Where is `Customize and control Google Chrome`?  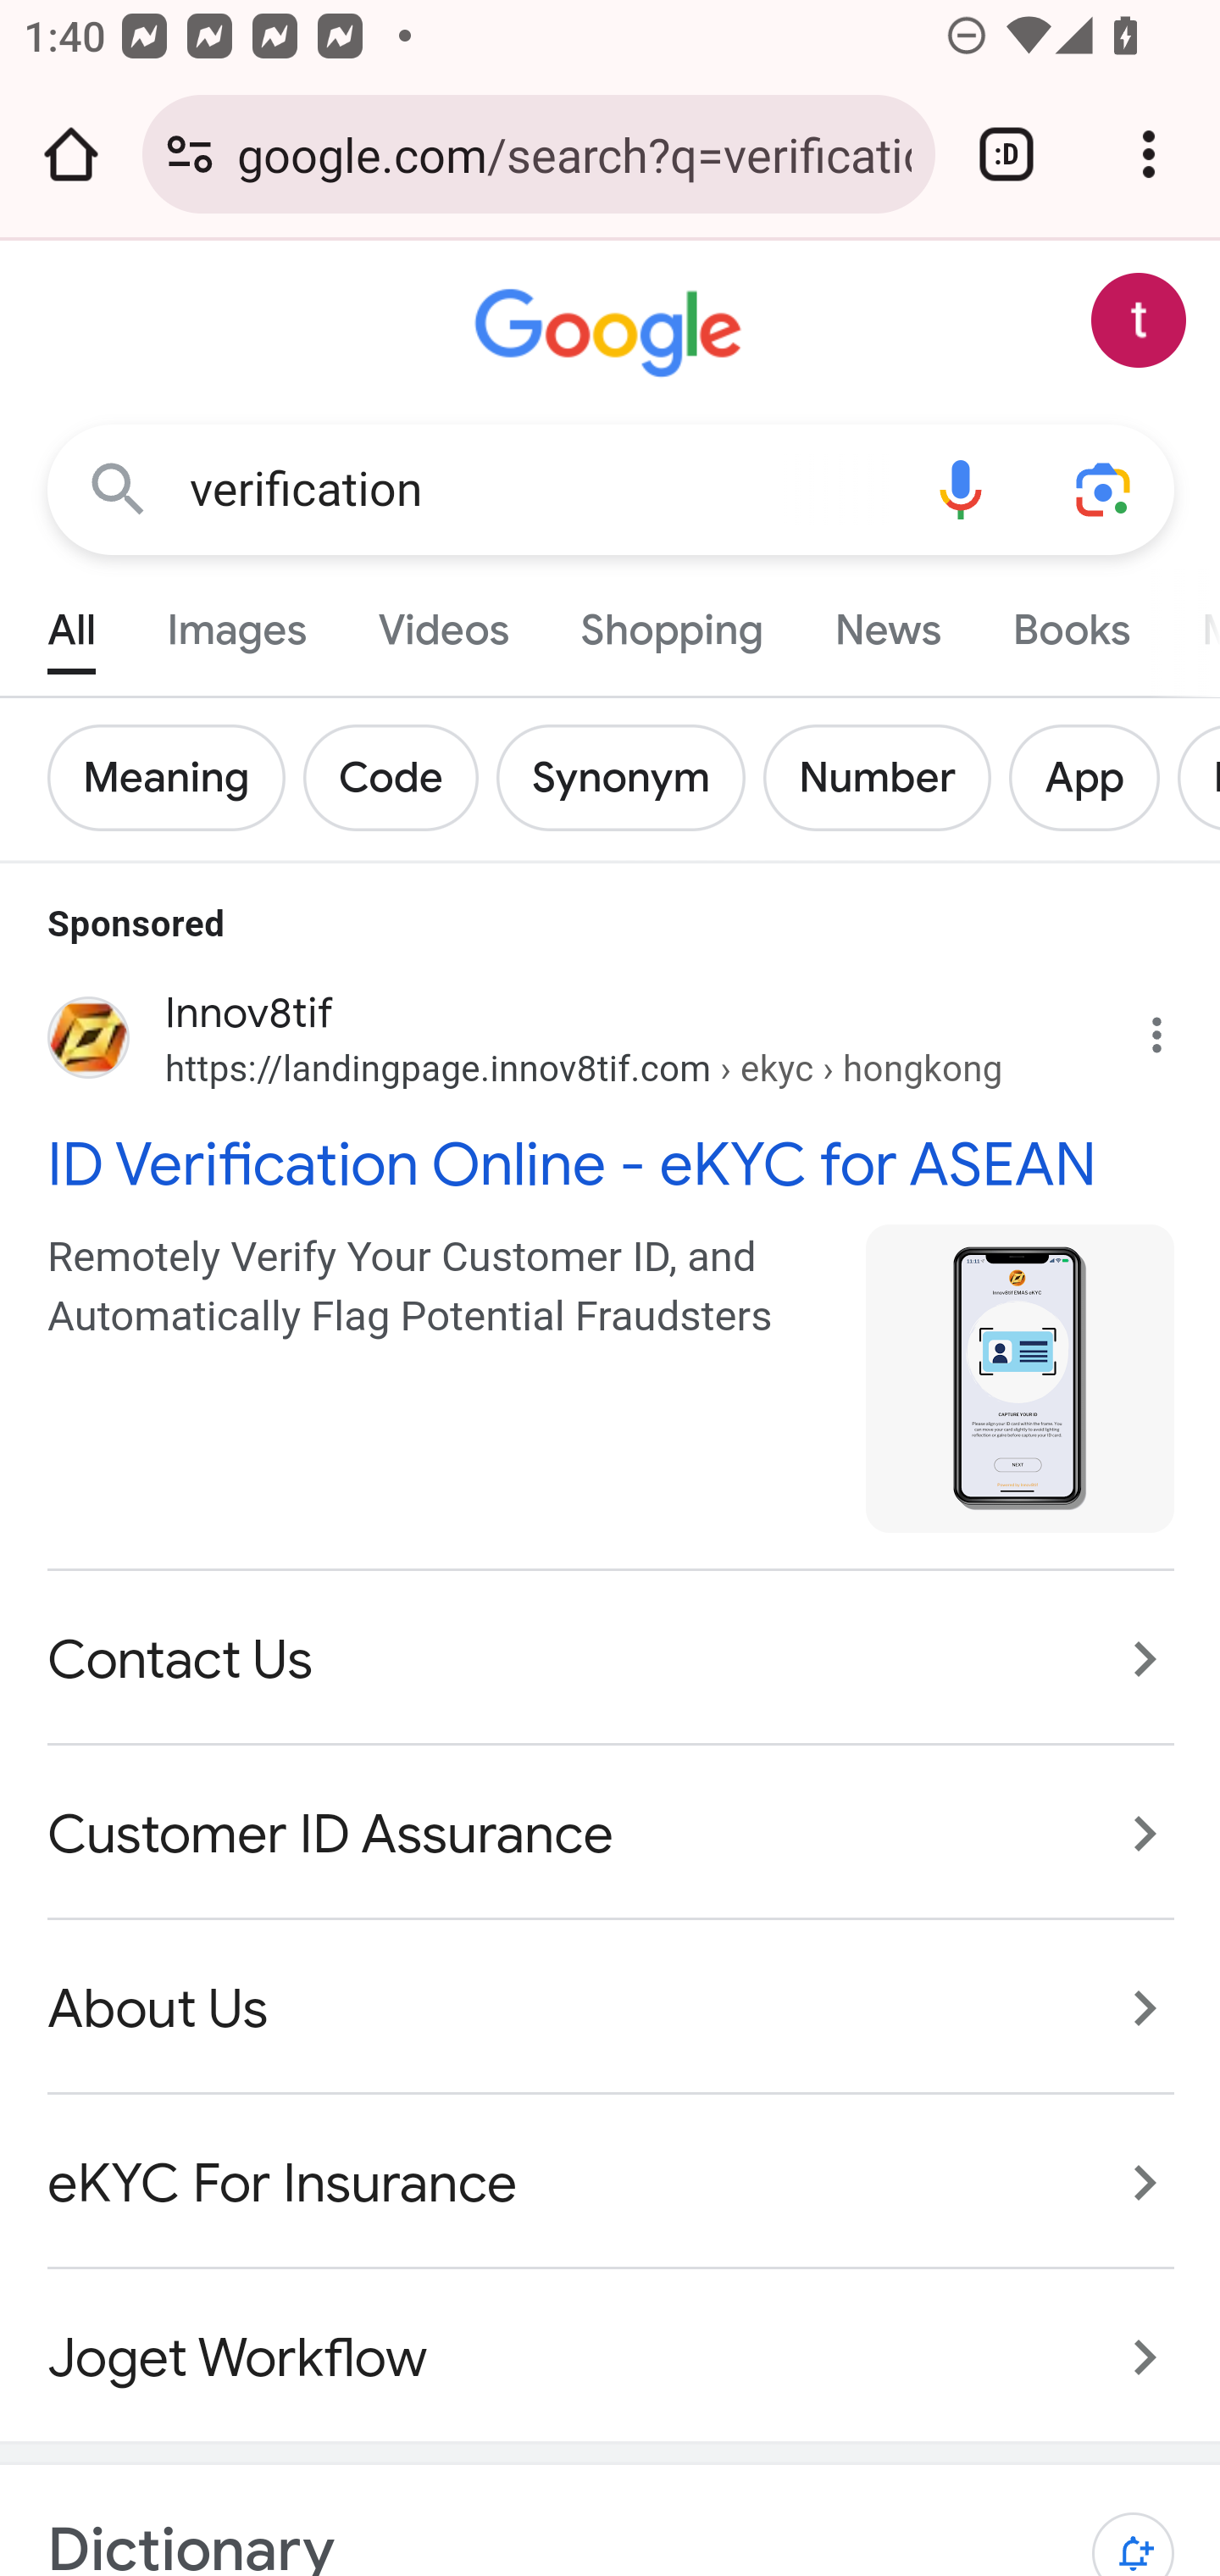
Customize and control Google Chrome is located at coordinates (1149, 154).